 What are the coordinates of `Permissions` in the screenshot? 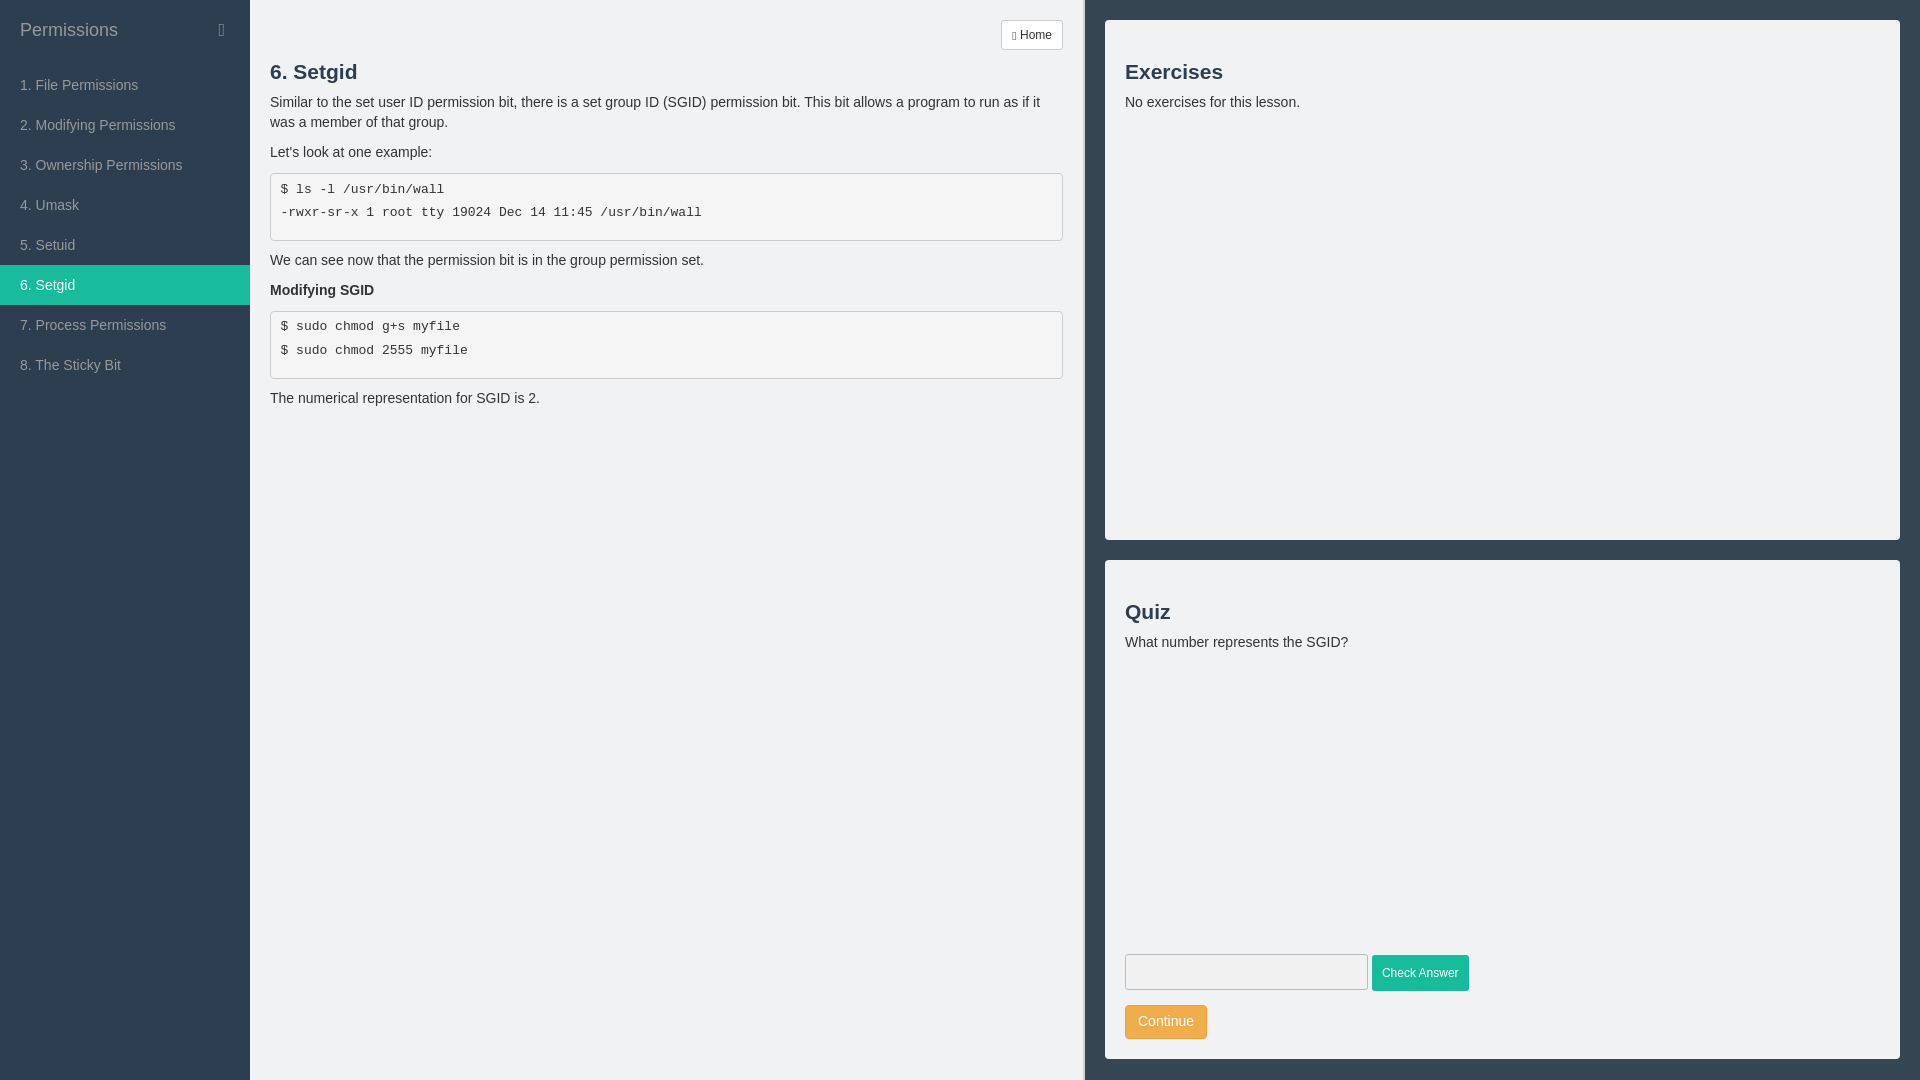 It's located at (124, 30).